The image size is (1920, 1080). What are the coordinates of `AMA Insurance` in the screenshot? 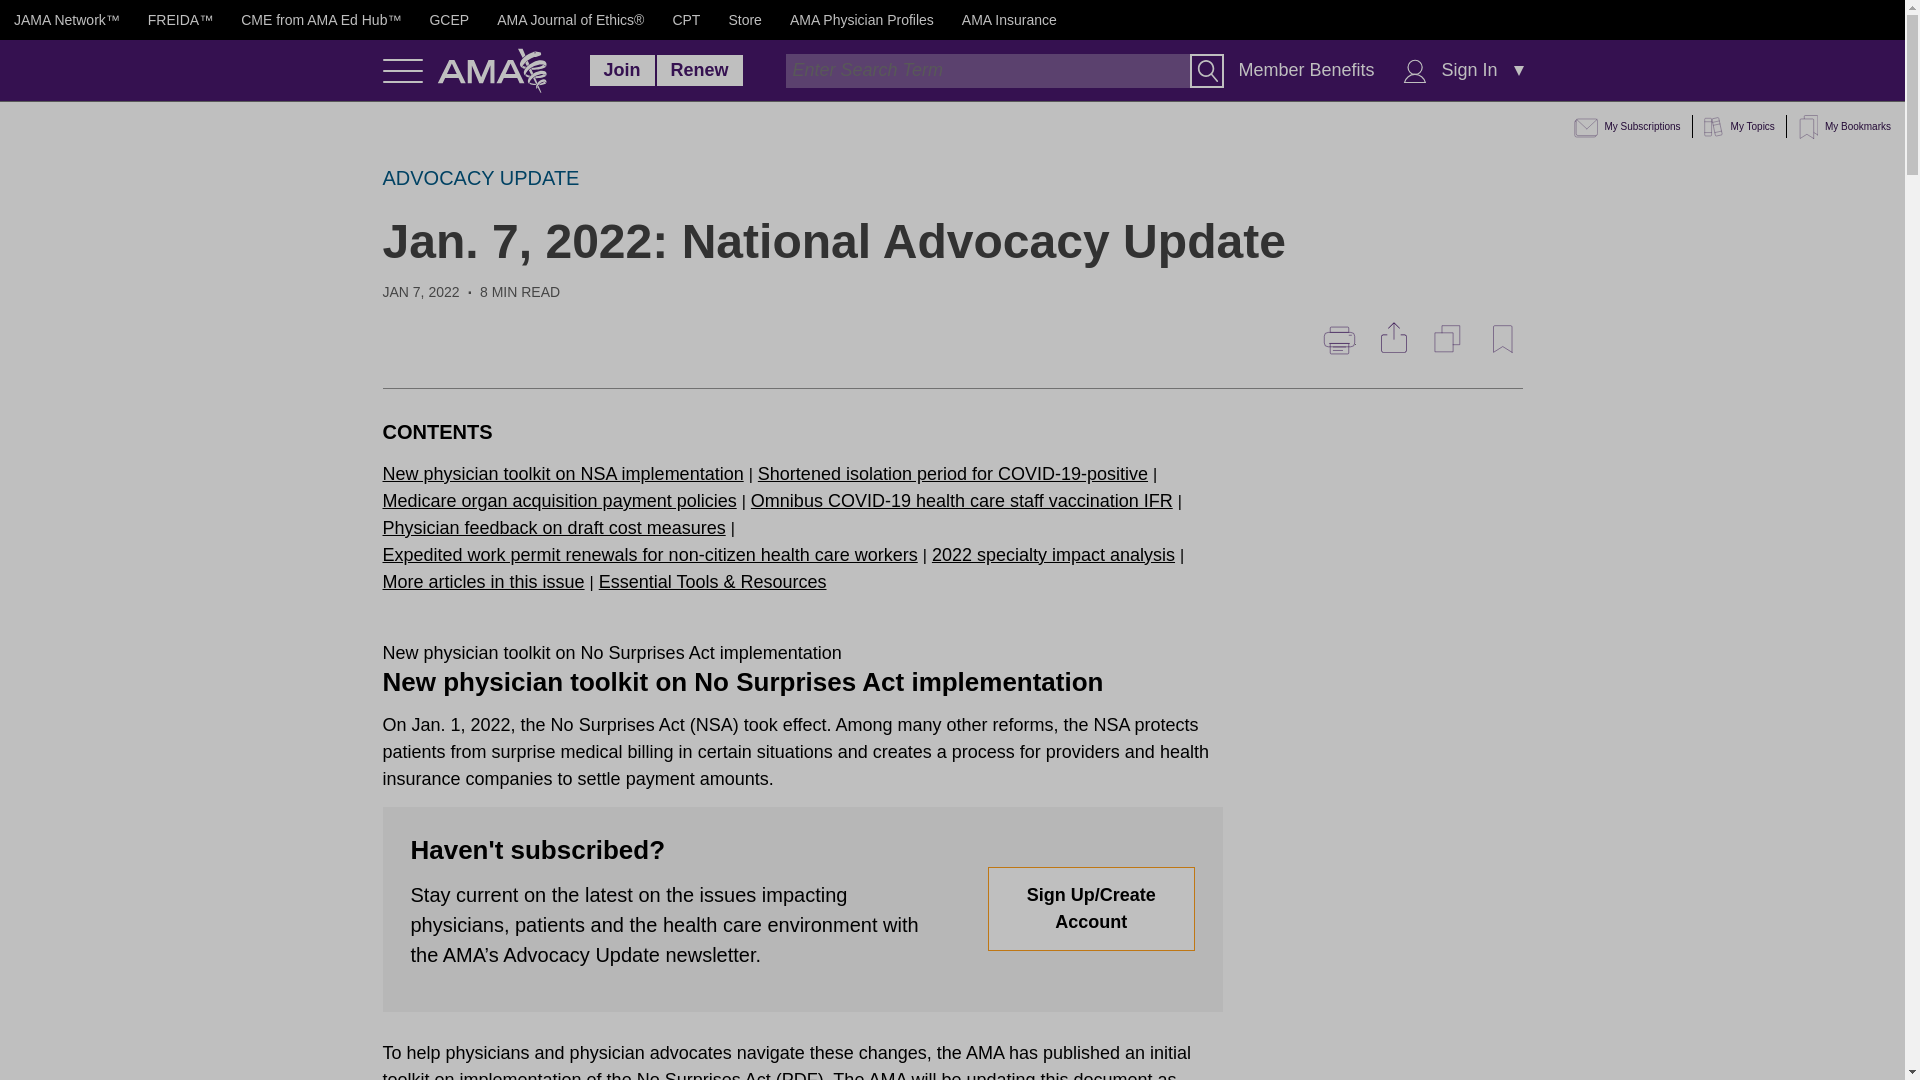 It's located at (1009, 20).